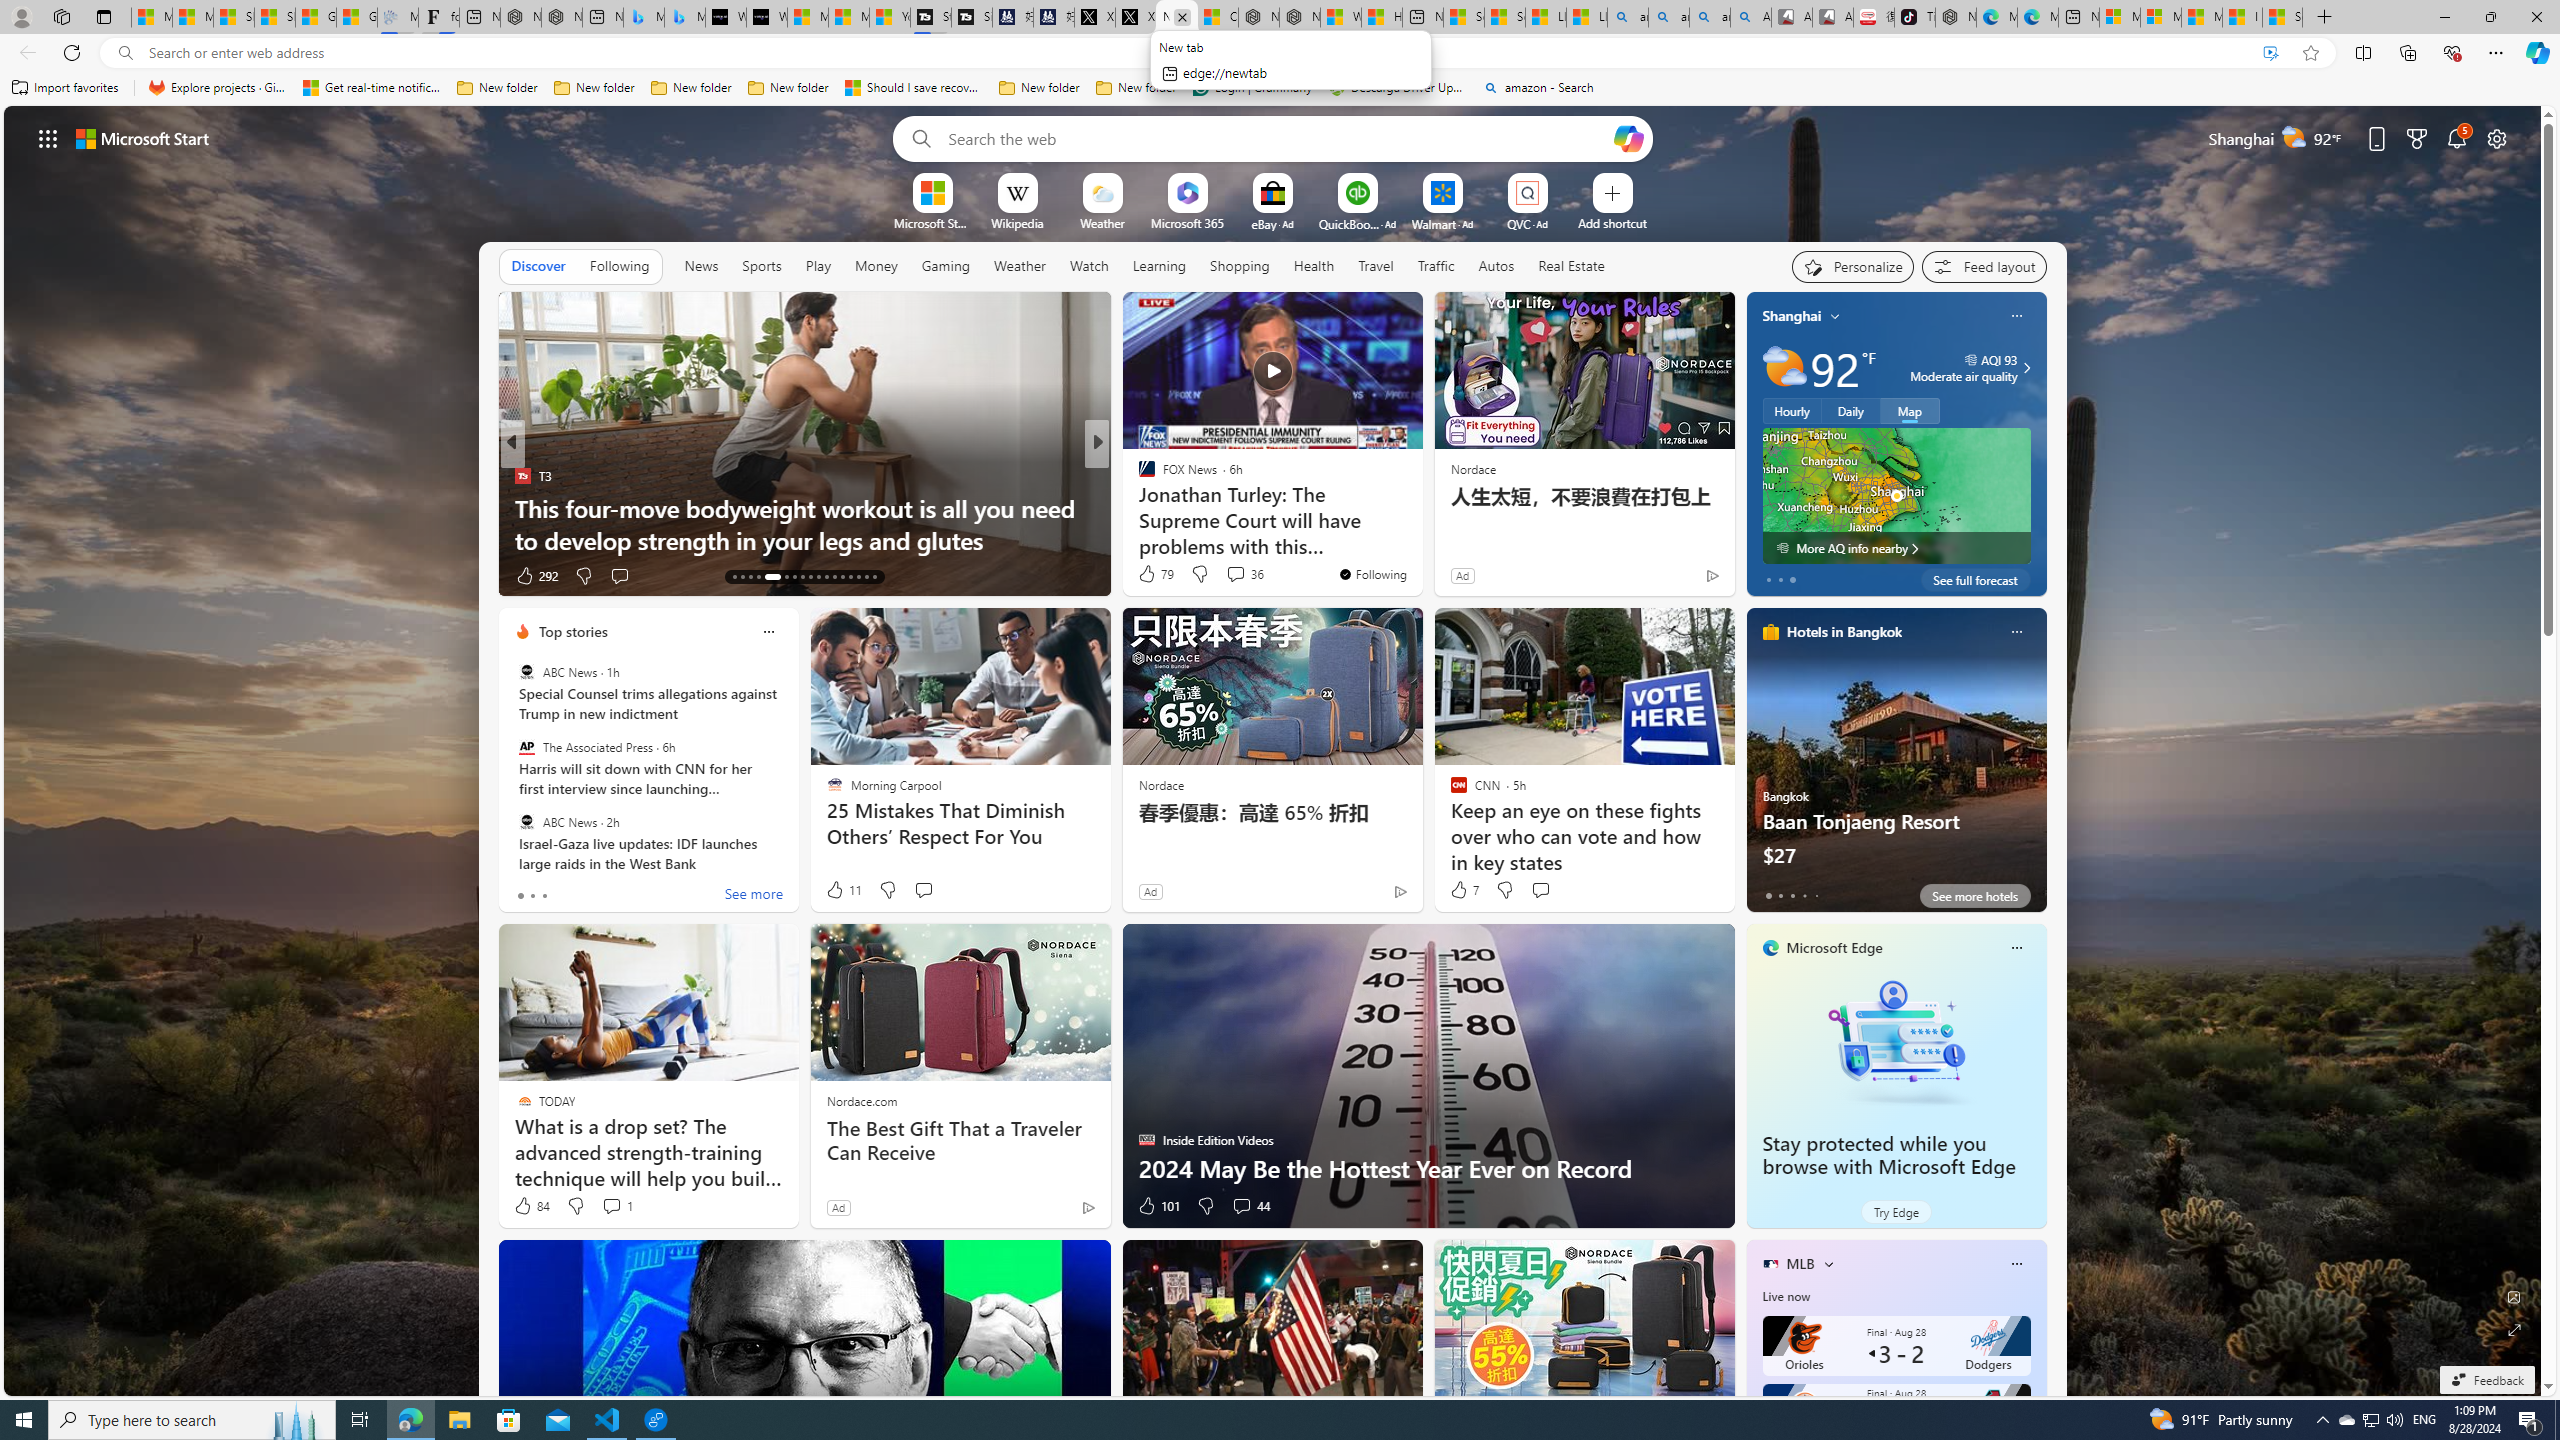 The image size is (2560, 1440). What do you see at coordinates (1280, 88) in the screenshot?
I see `Favorites bar` at bounding box center [1280, 88].